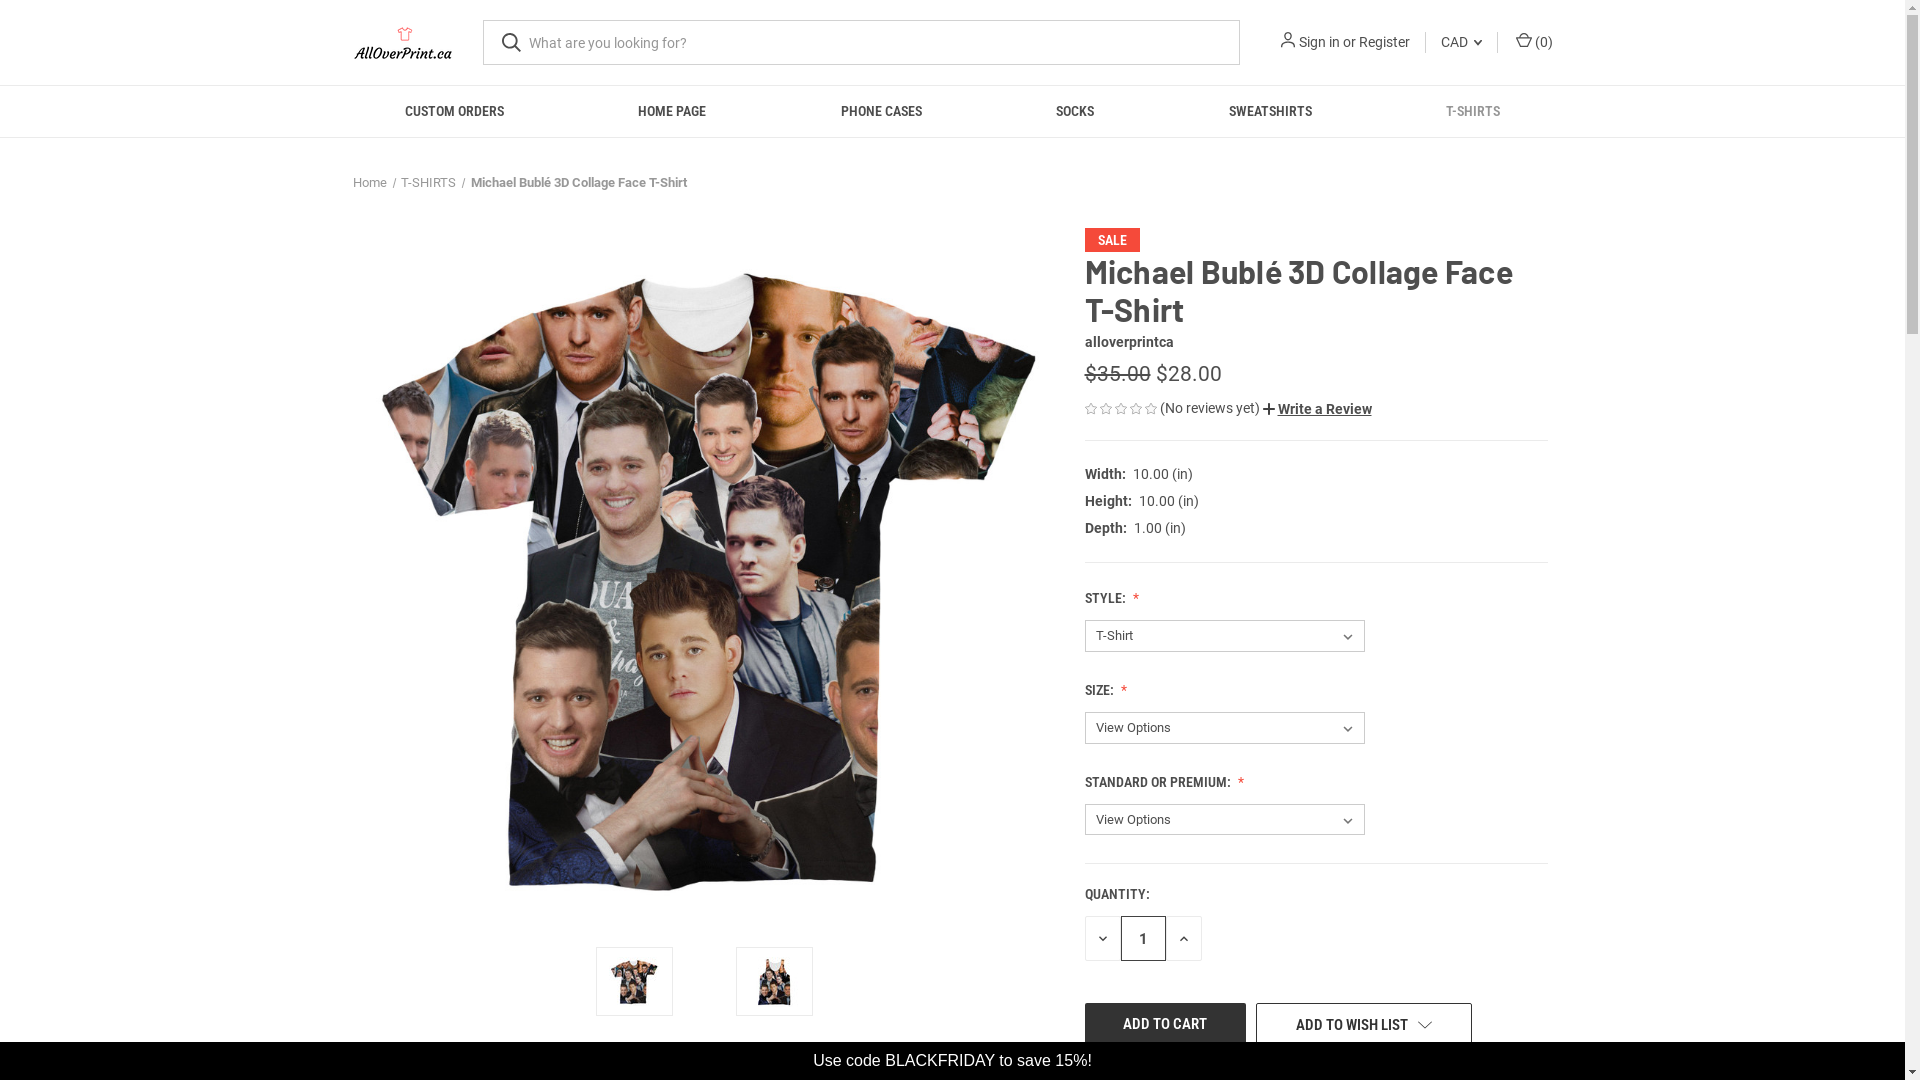 This screenshot has height=1080, width=1920. Describe the element at coordinates (1102, 938) in the screenshot. I see `DECREASE QUANTITY OF UNDEFINED` at that location.